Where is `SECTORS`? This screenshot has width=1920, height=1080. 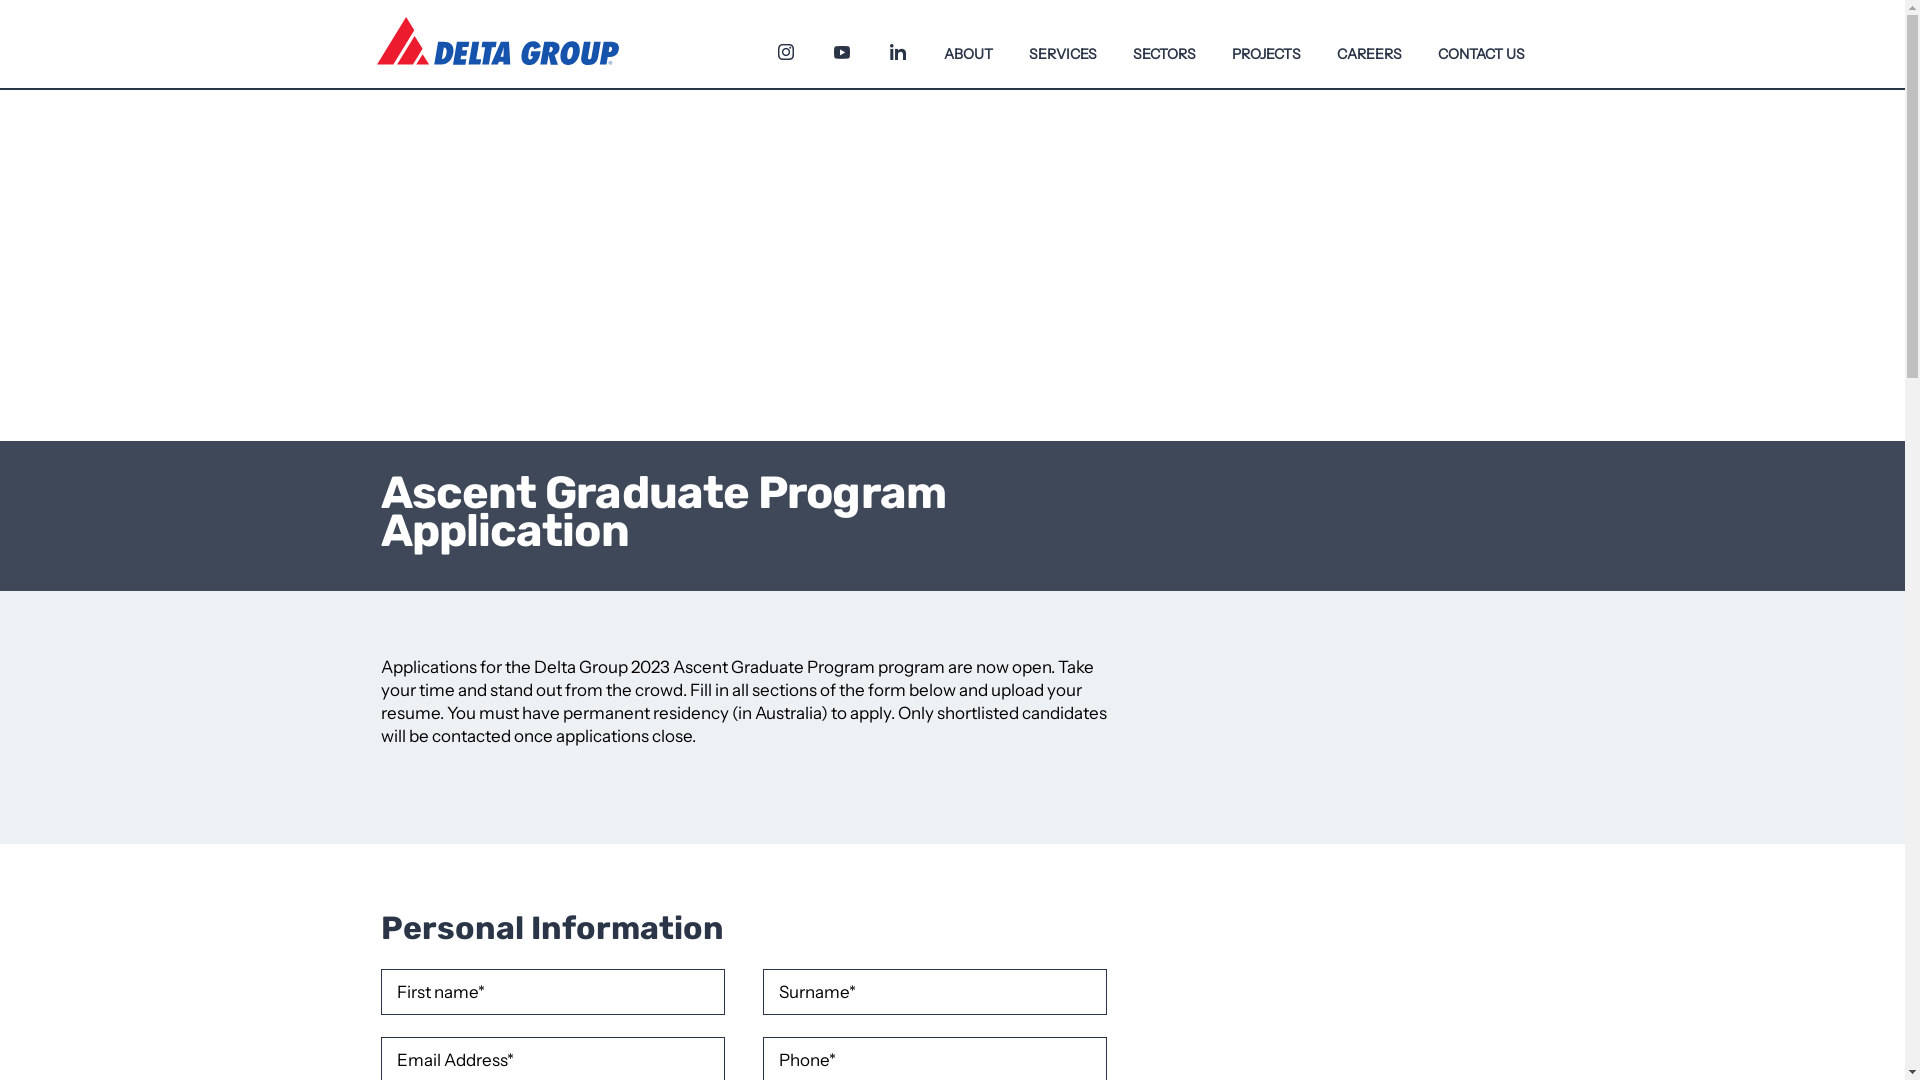 SECTORS is located at coordinates (1164, 44).